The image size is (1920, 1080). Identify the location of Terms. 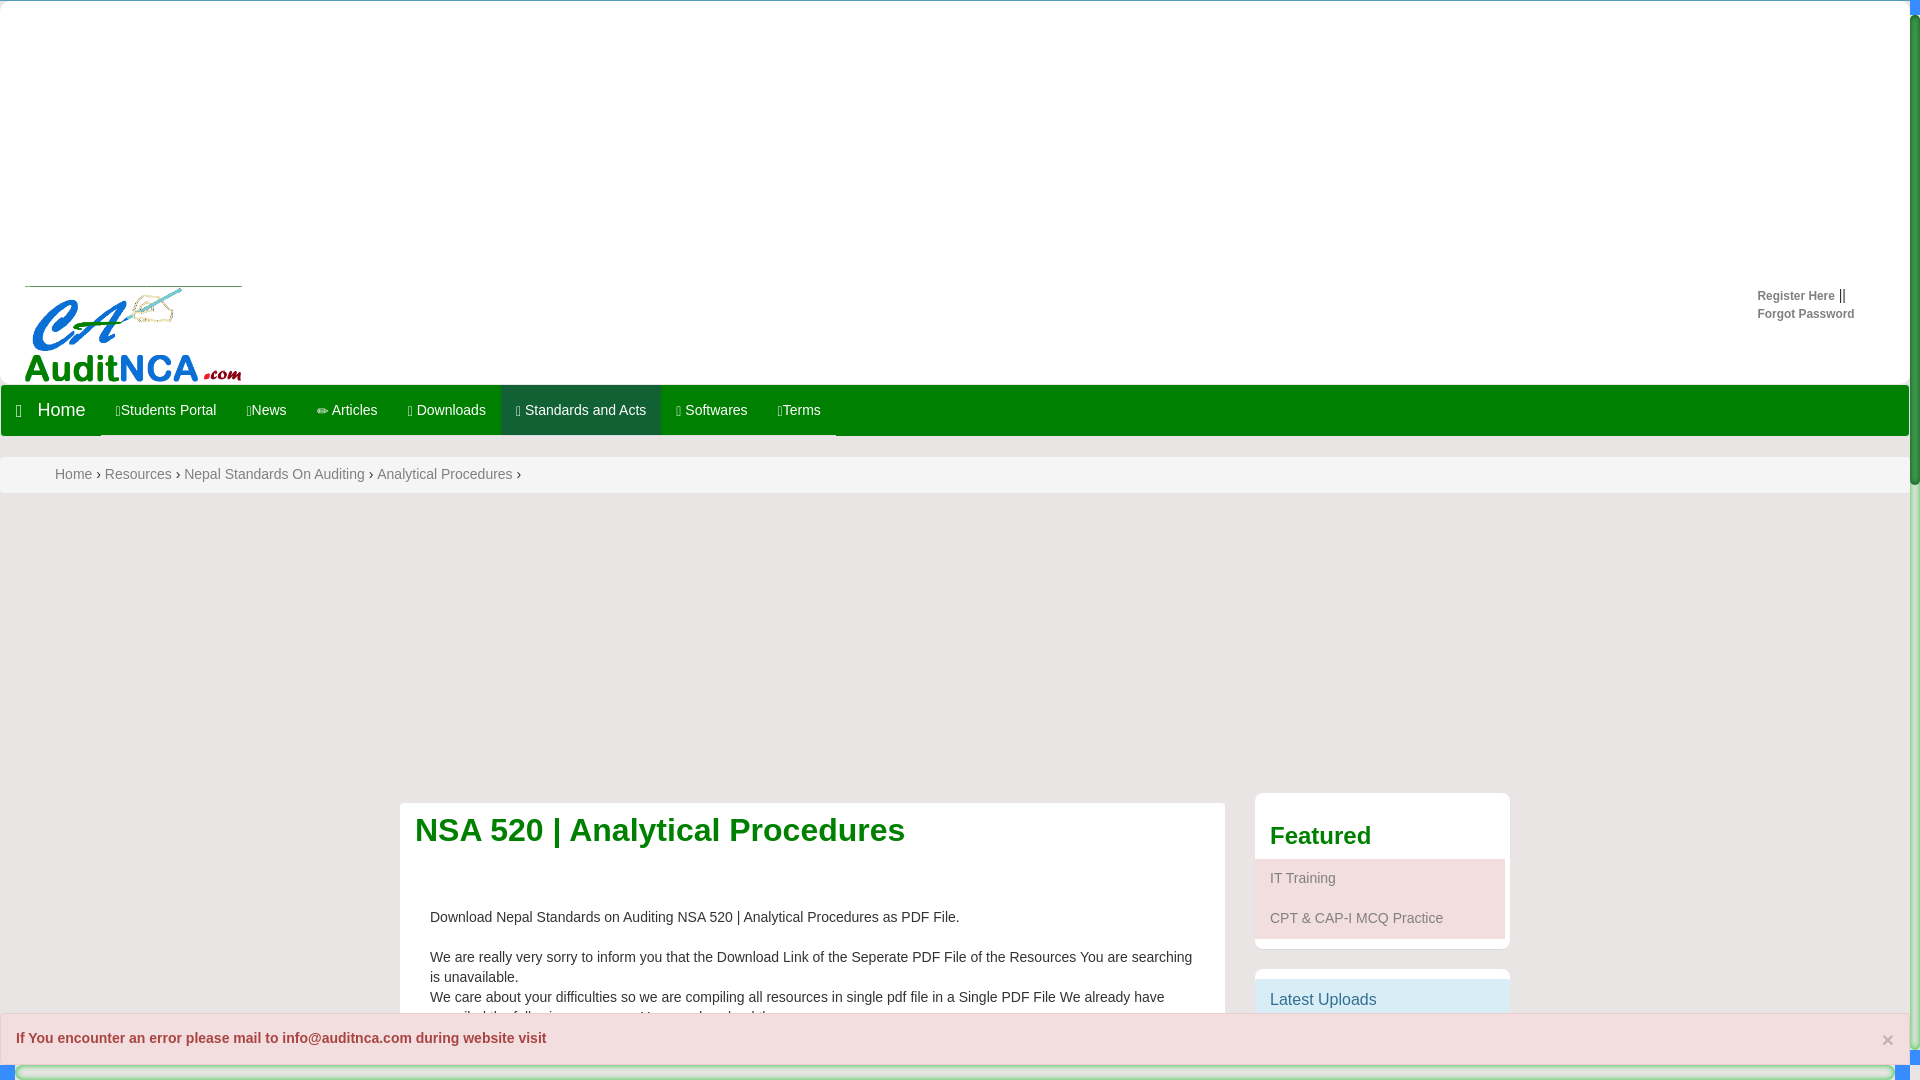
(798, 410).